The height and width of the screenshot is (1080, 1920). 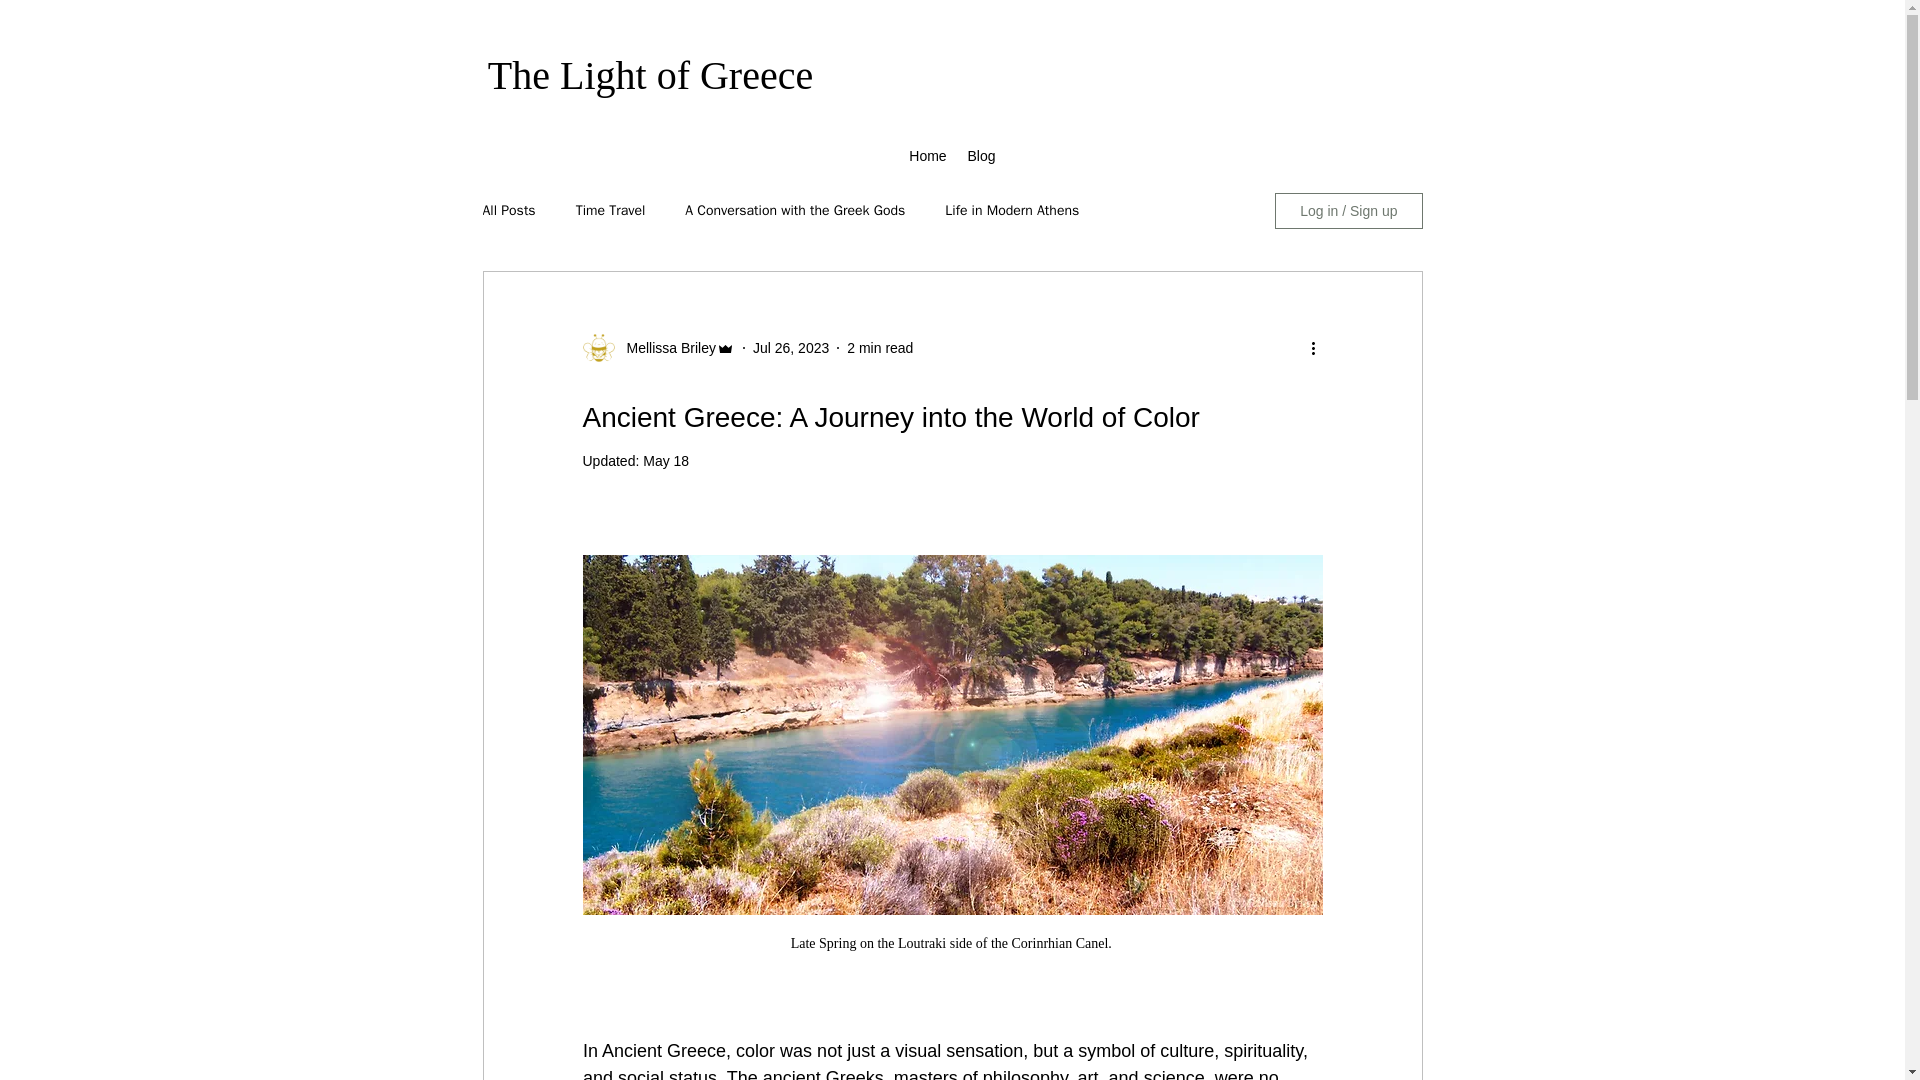 I want to click on Home, so click(x=927, y=156).